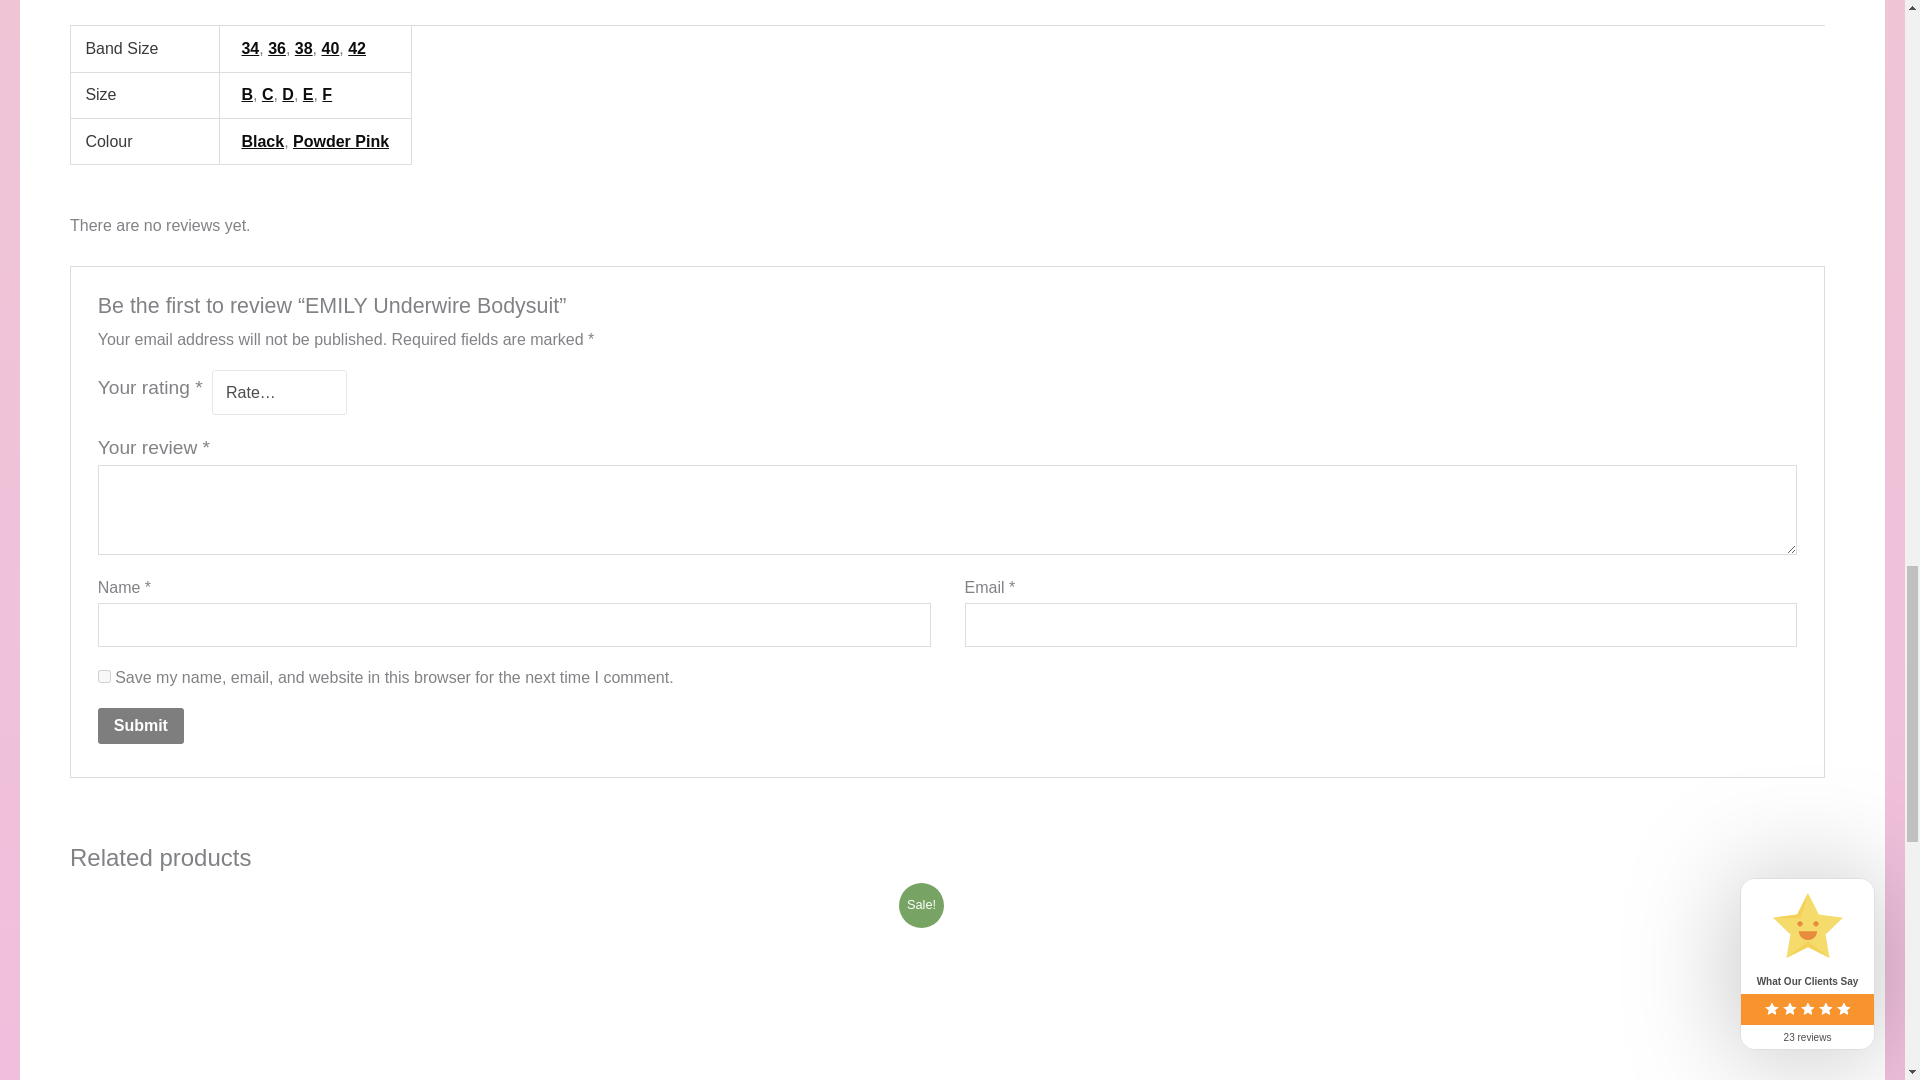 This screenshot has width=1920, height=1080. I want to click on yes, so click(104, 676).